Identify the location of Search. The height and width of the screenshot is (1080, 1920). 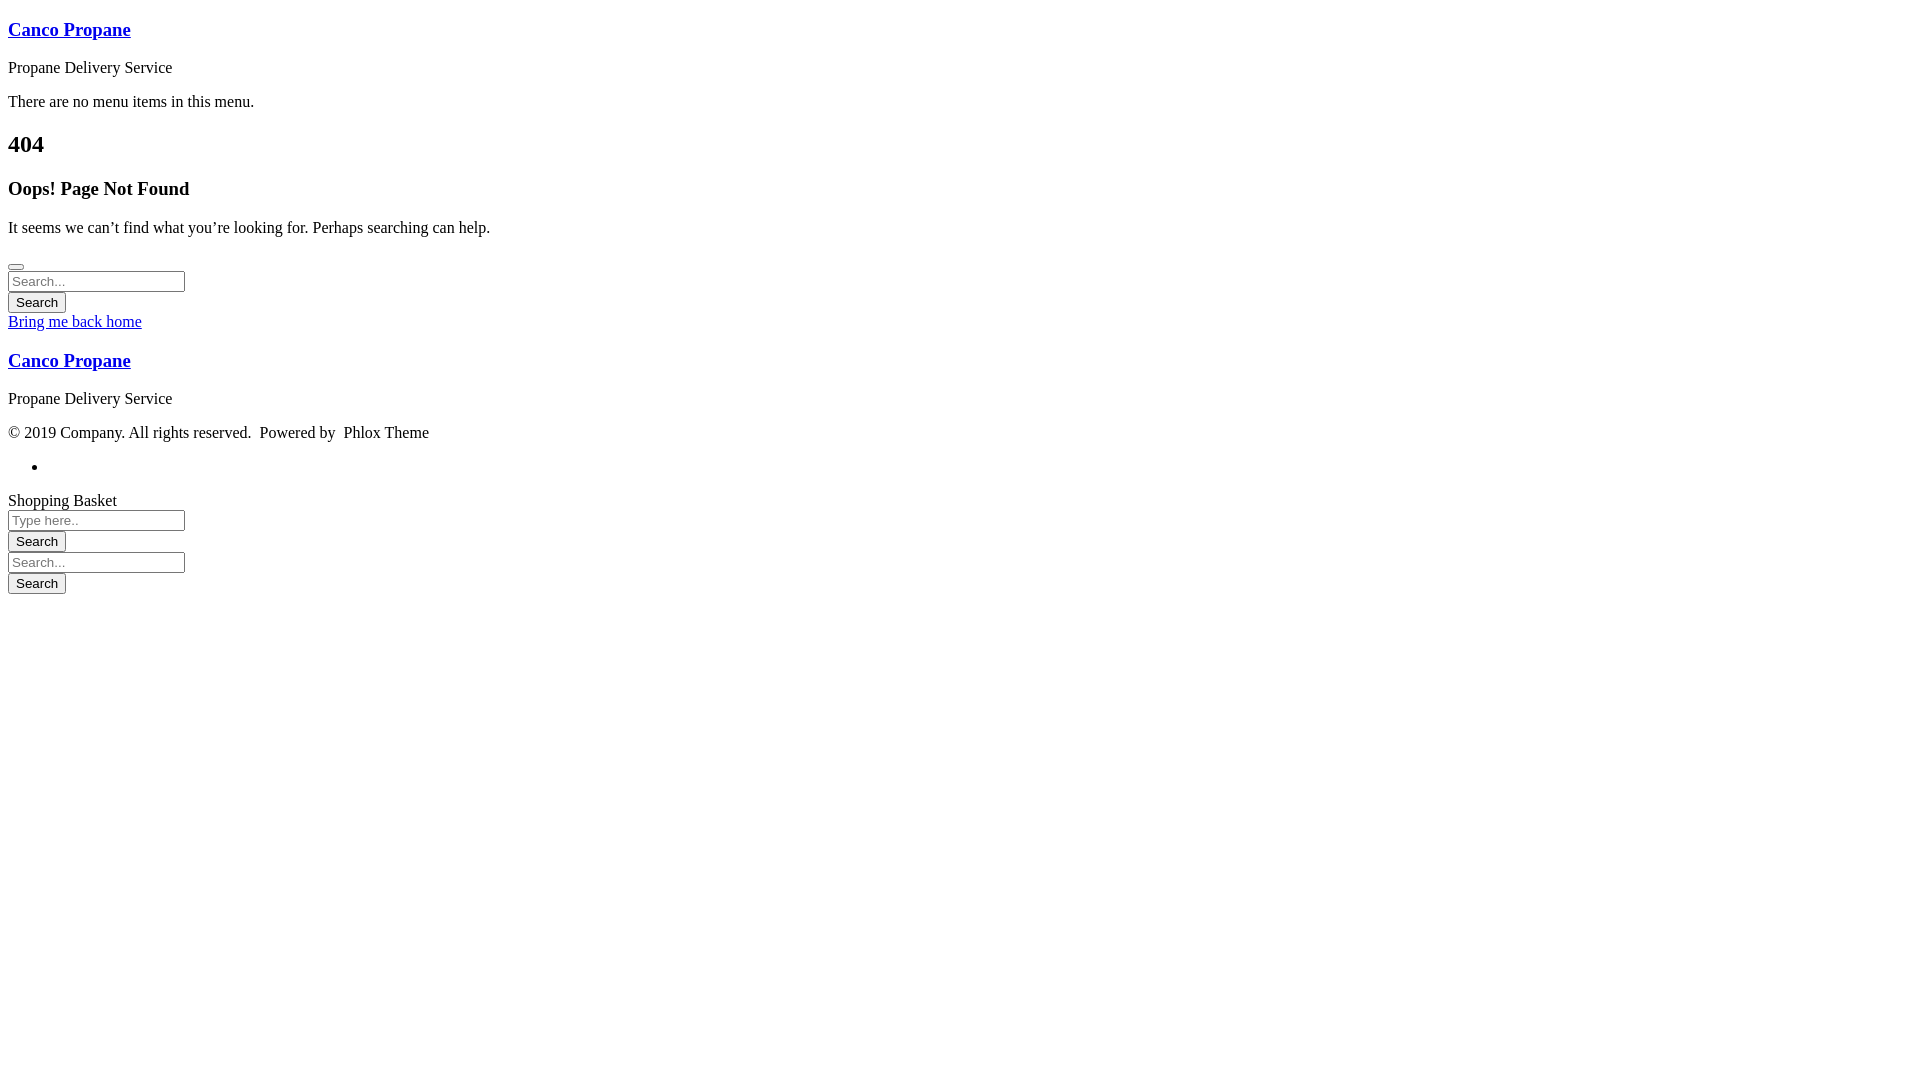
(37, 542).